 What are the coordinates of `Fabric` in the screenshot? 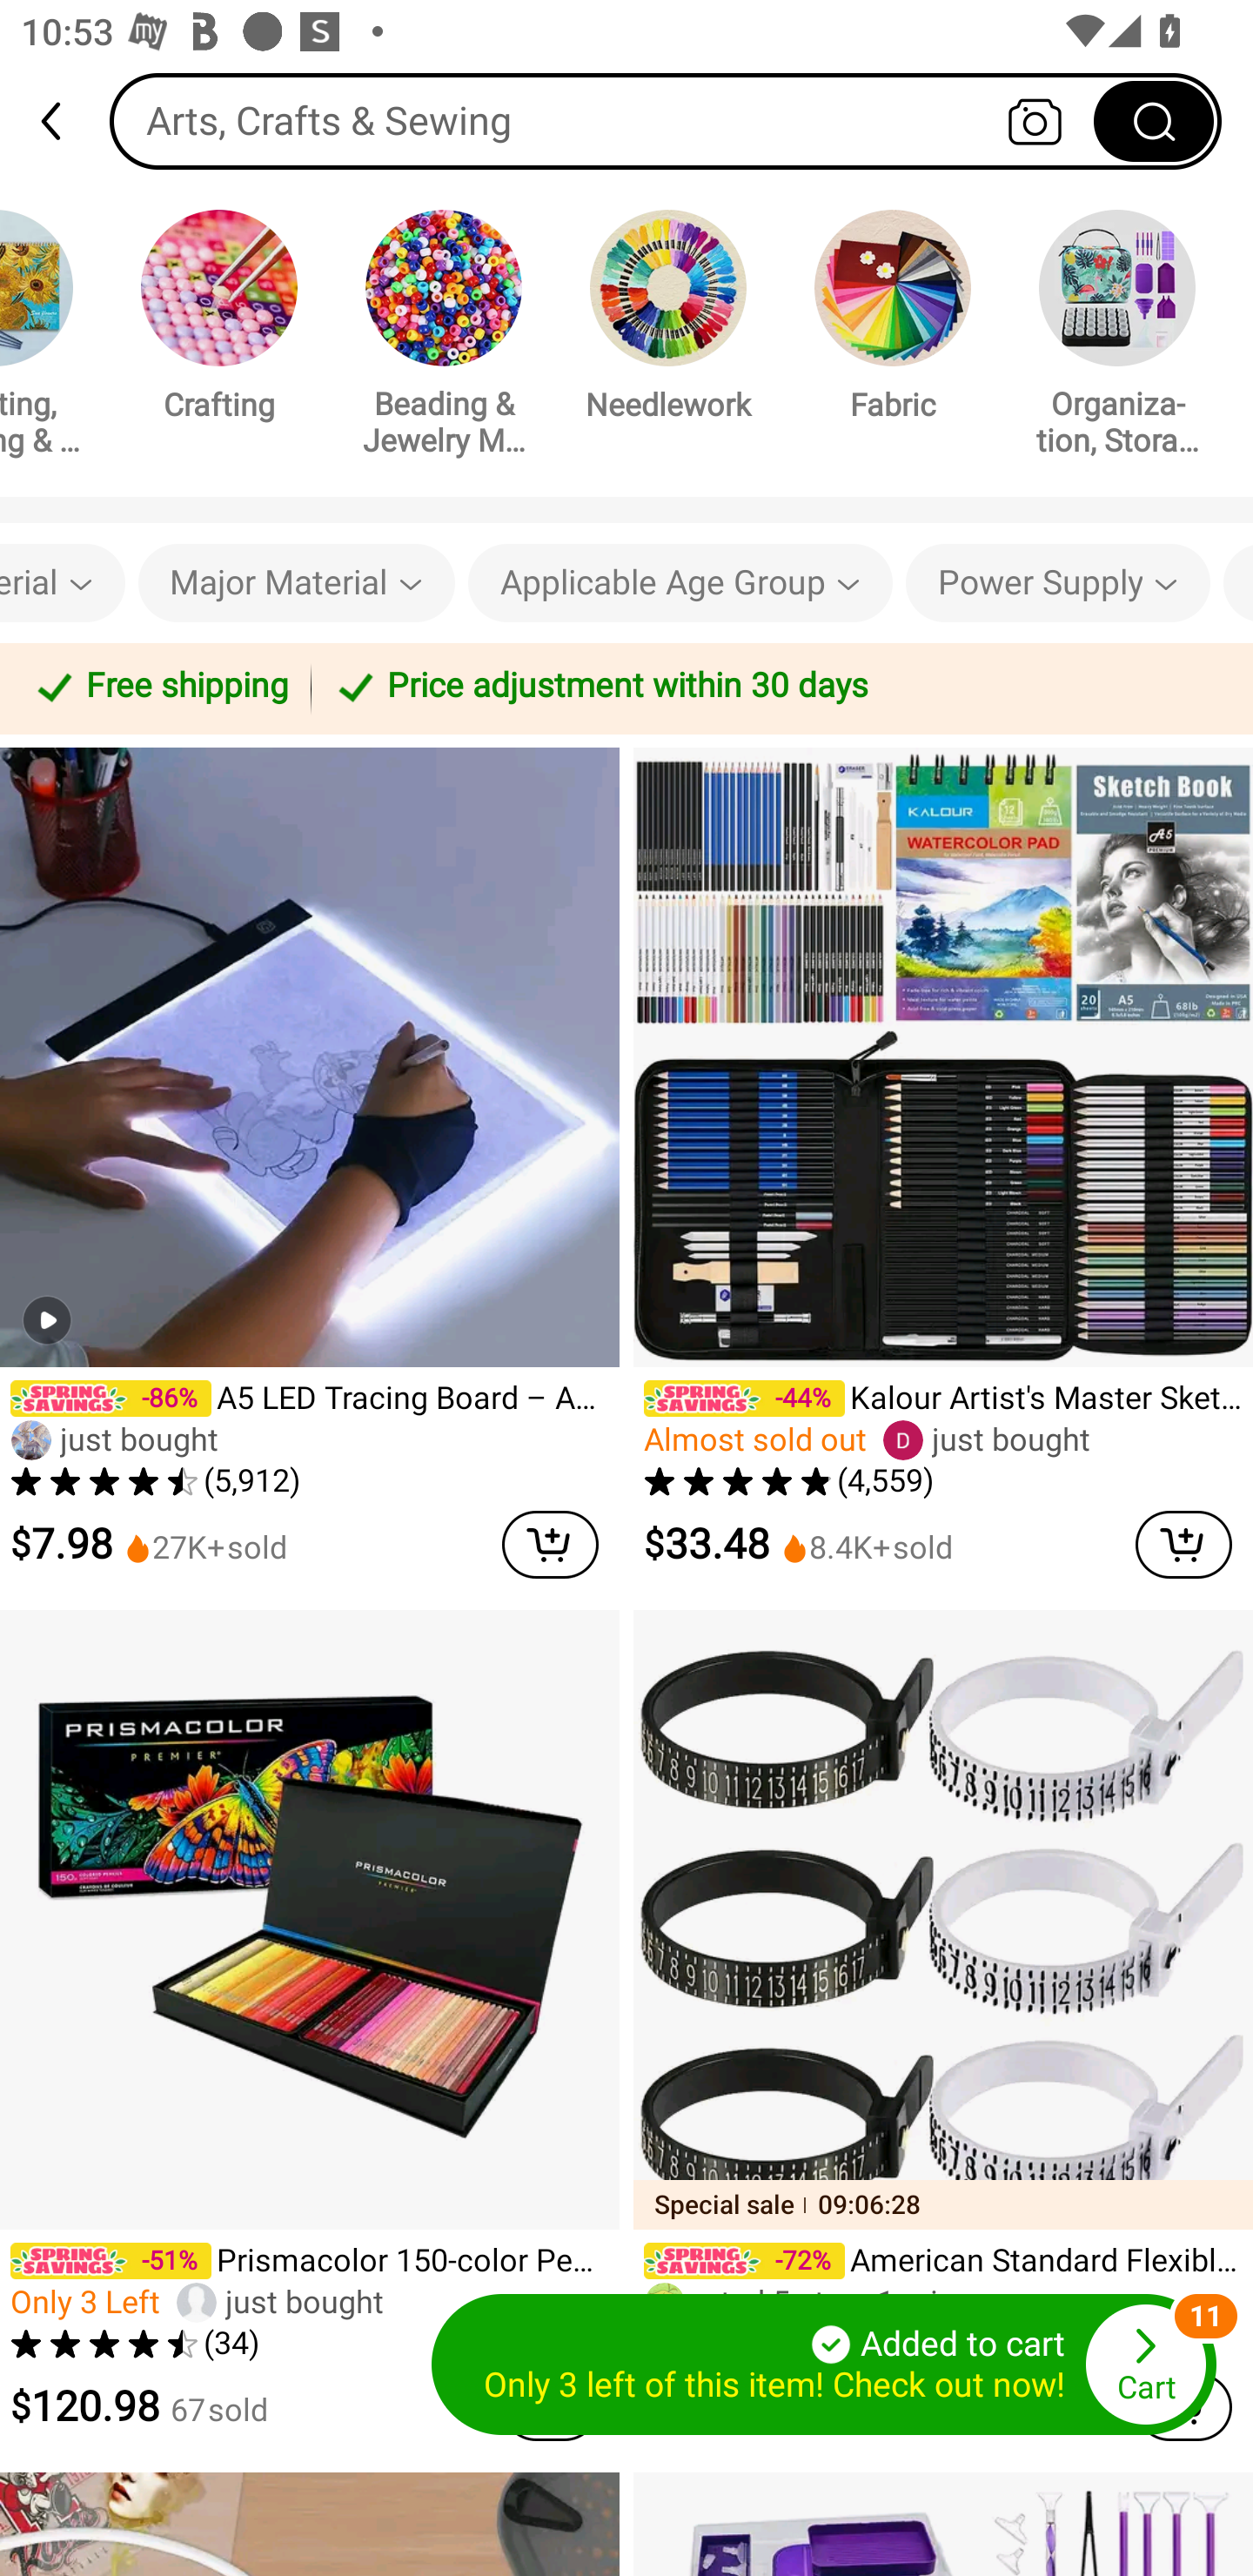 It's located at (893, 320).